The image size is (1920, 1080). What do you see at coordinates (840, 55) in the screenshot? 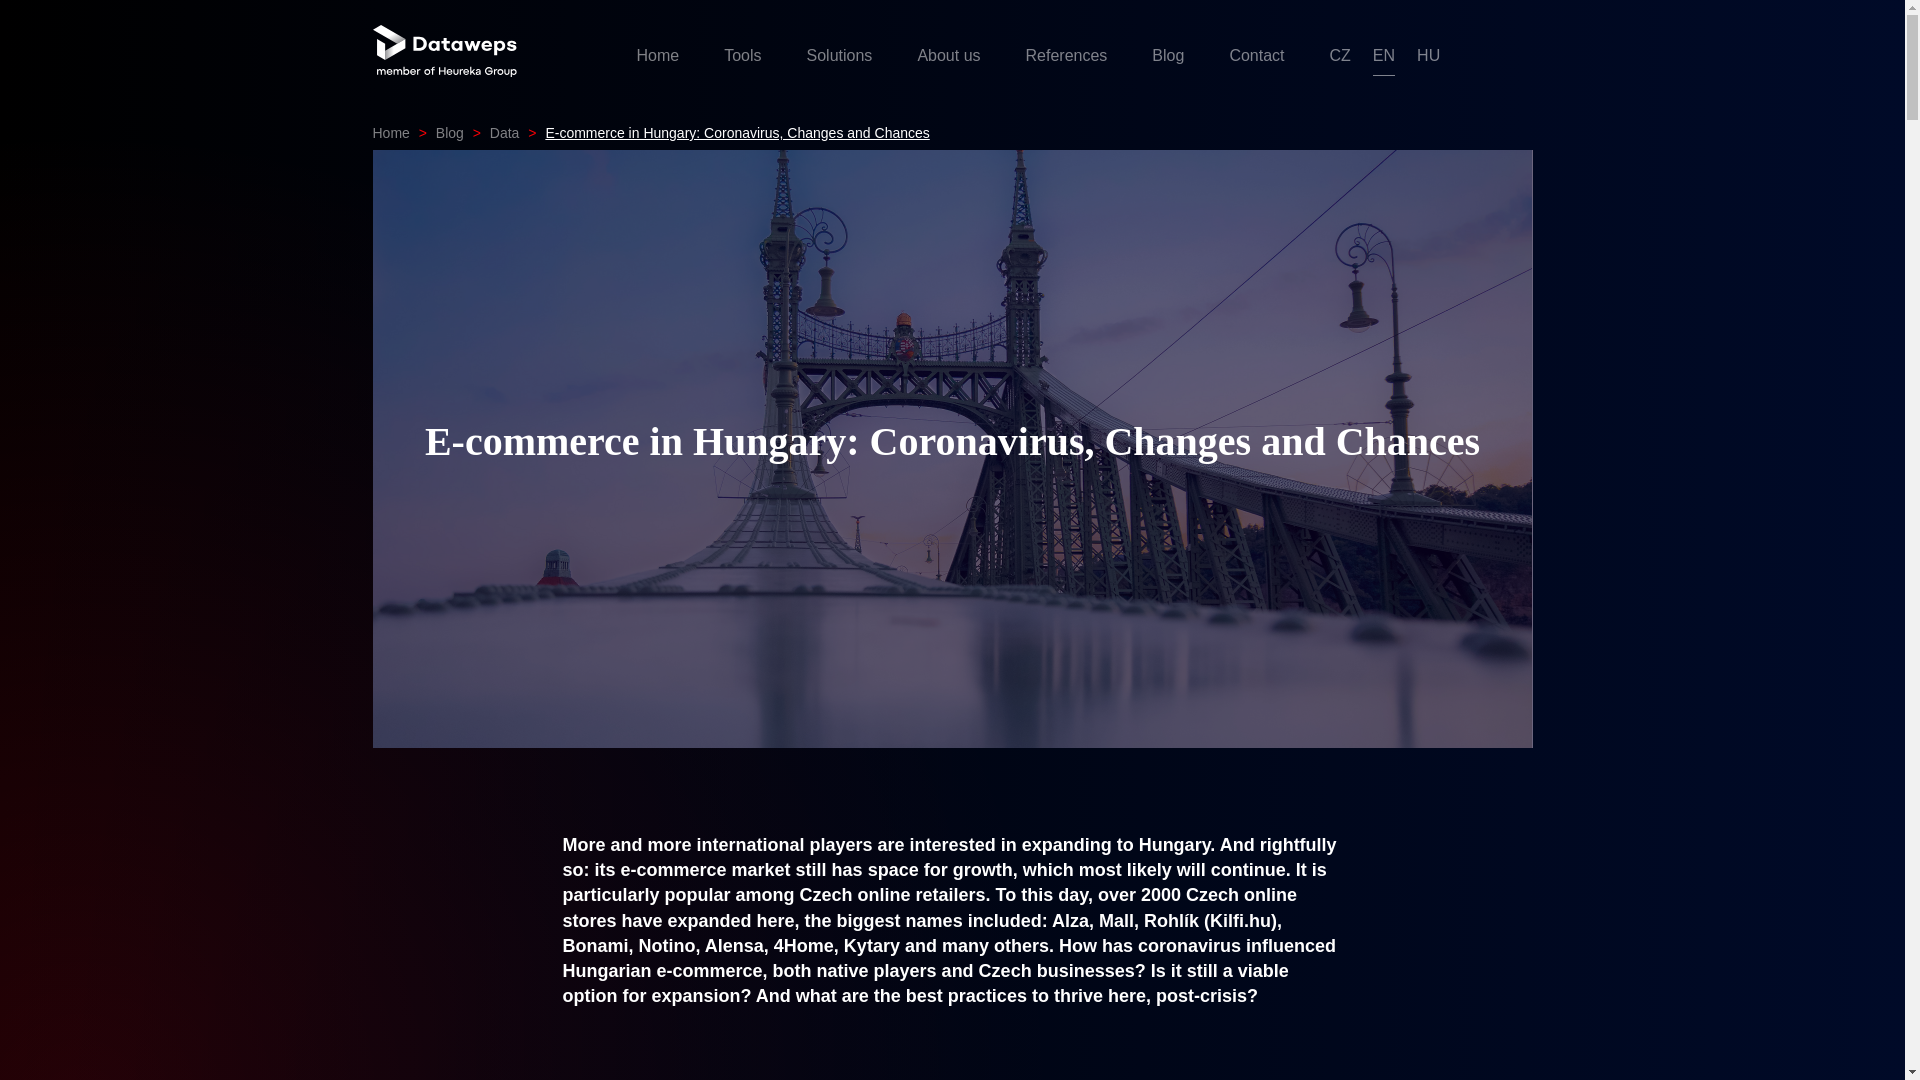
I see `Solutions` at bounding box center [840, 55].